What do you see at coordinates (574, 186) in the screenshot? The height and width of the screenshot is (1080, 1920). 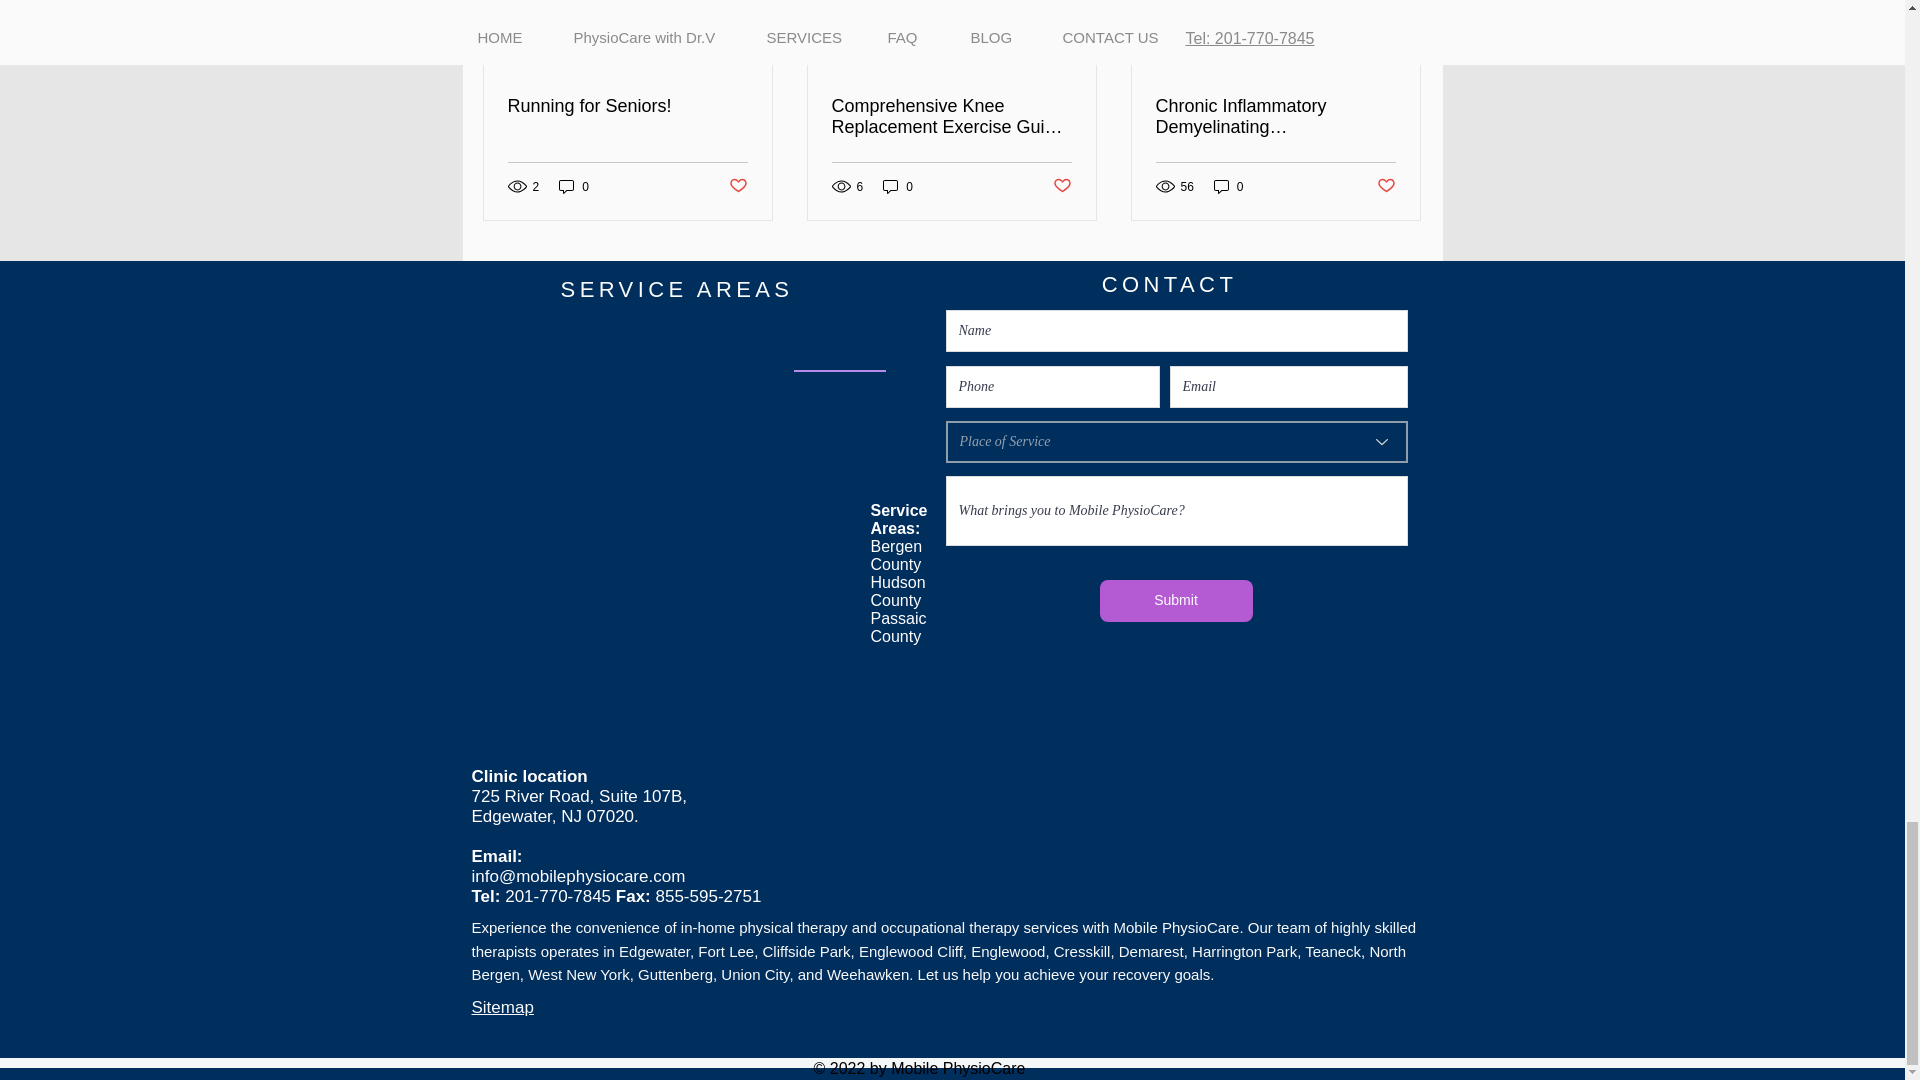 I see `0` at bounding box center [574, 186].